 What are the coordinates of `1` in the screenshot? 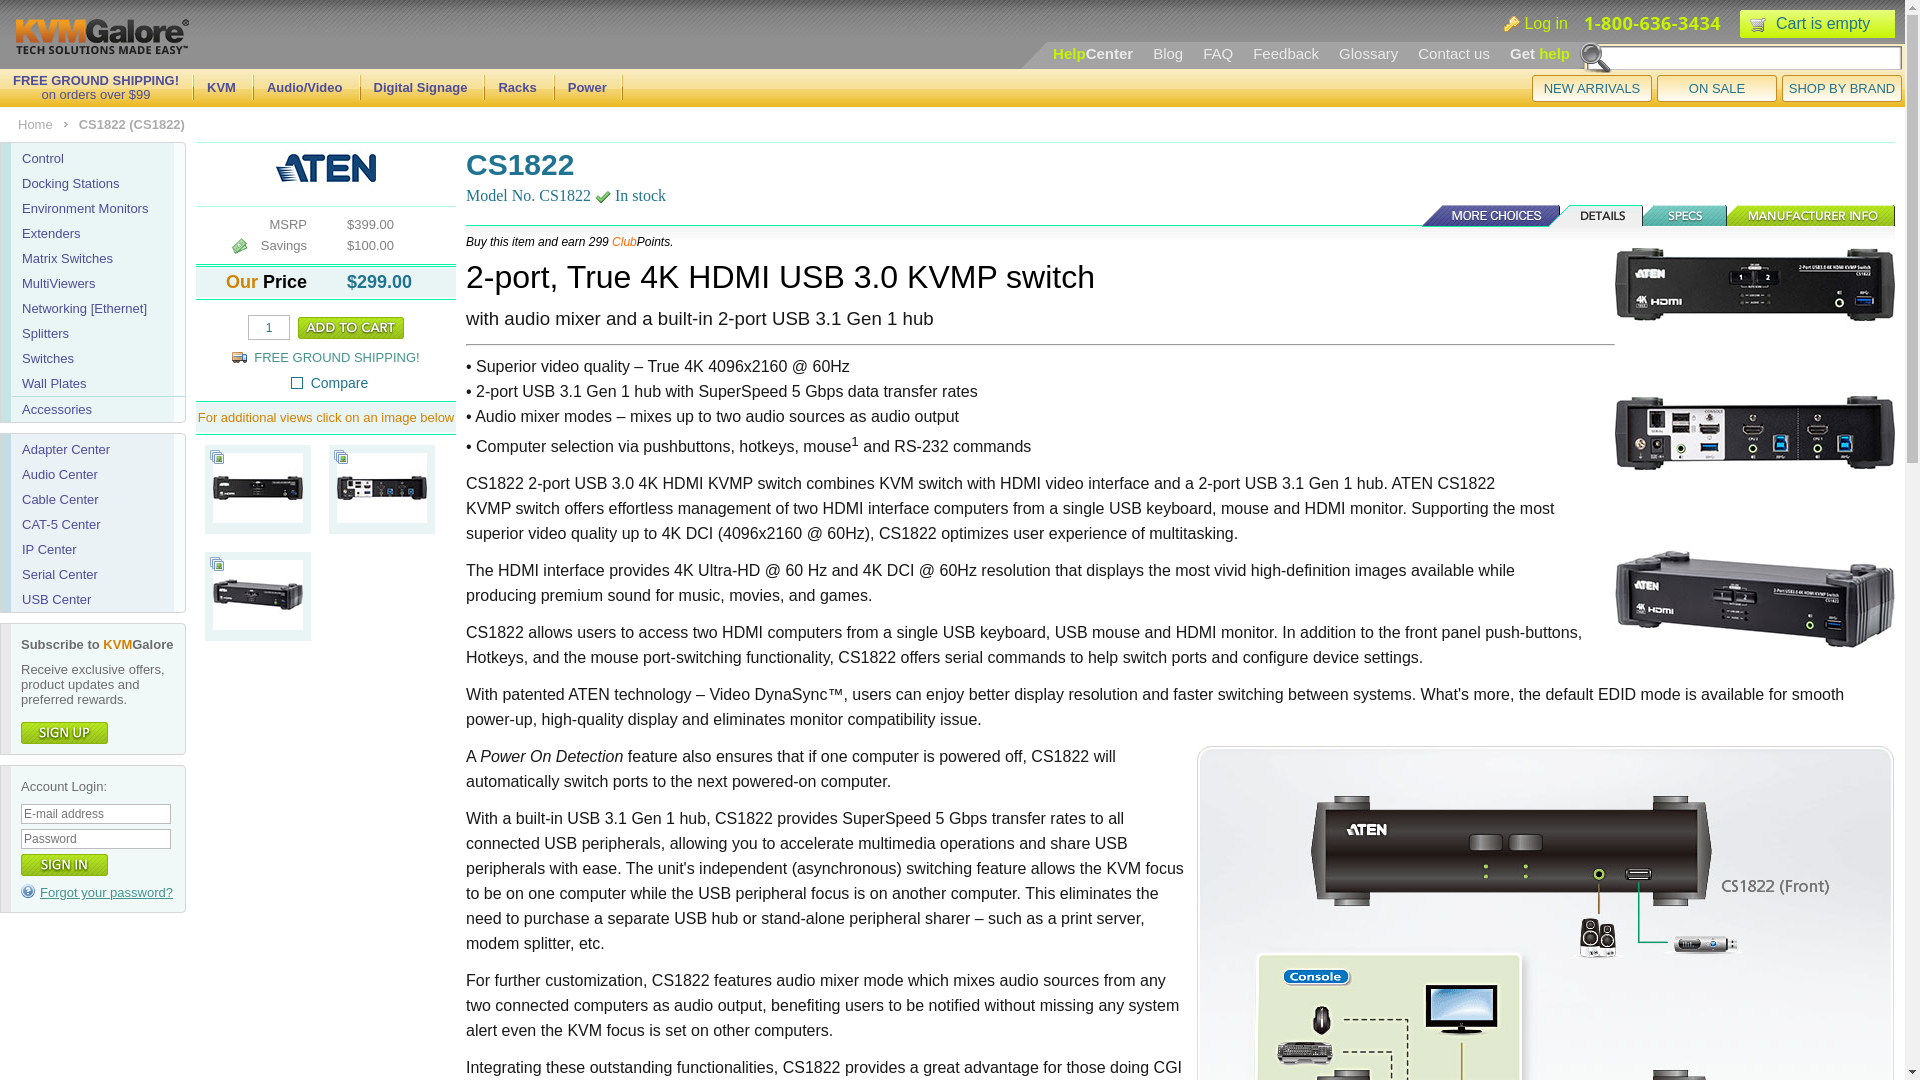 It's located at (268, 328).